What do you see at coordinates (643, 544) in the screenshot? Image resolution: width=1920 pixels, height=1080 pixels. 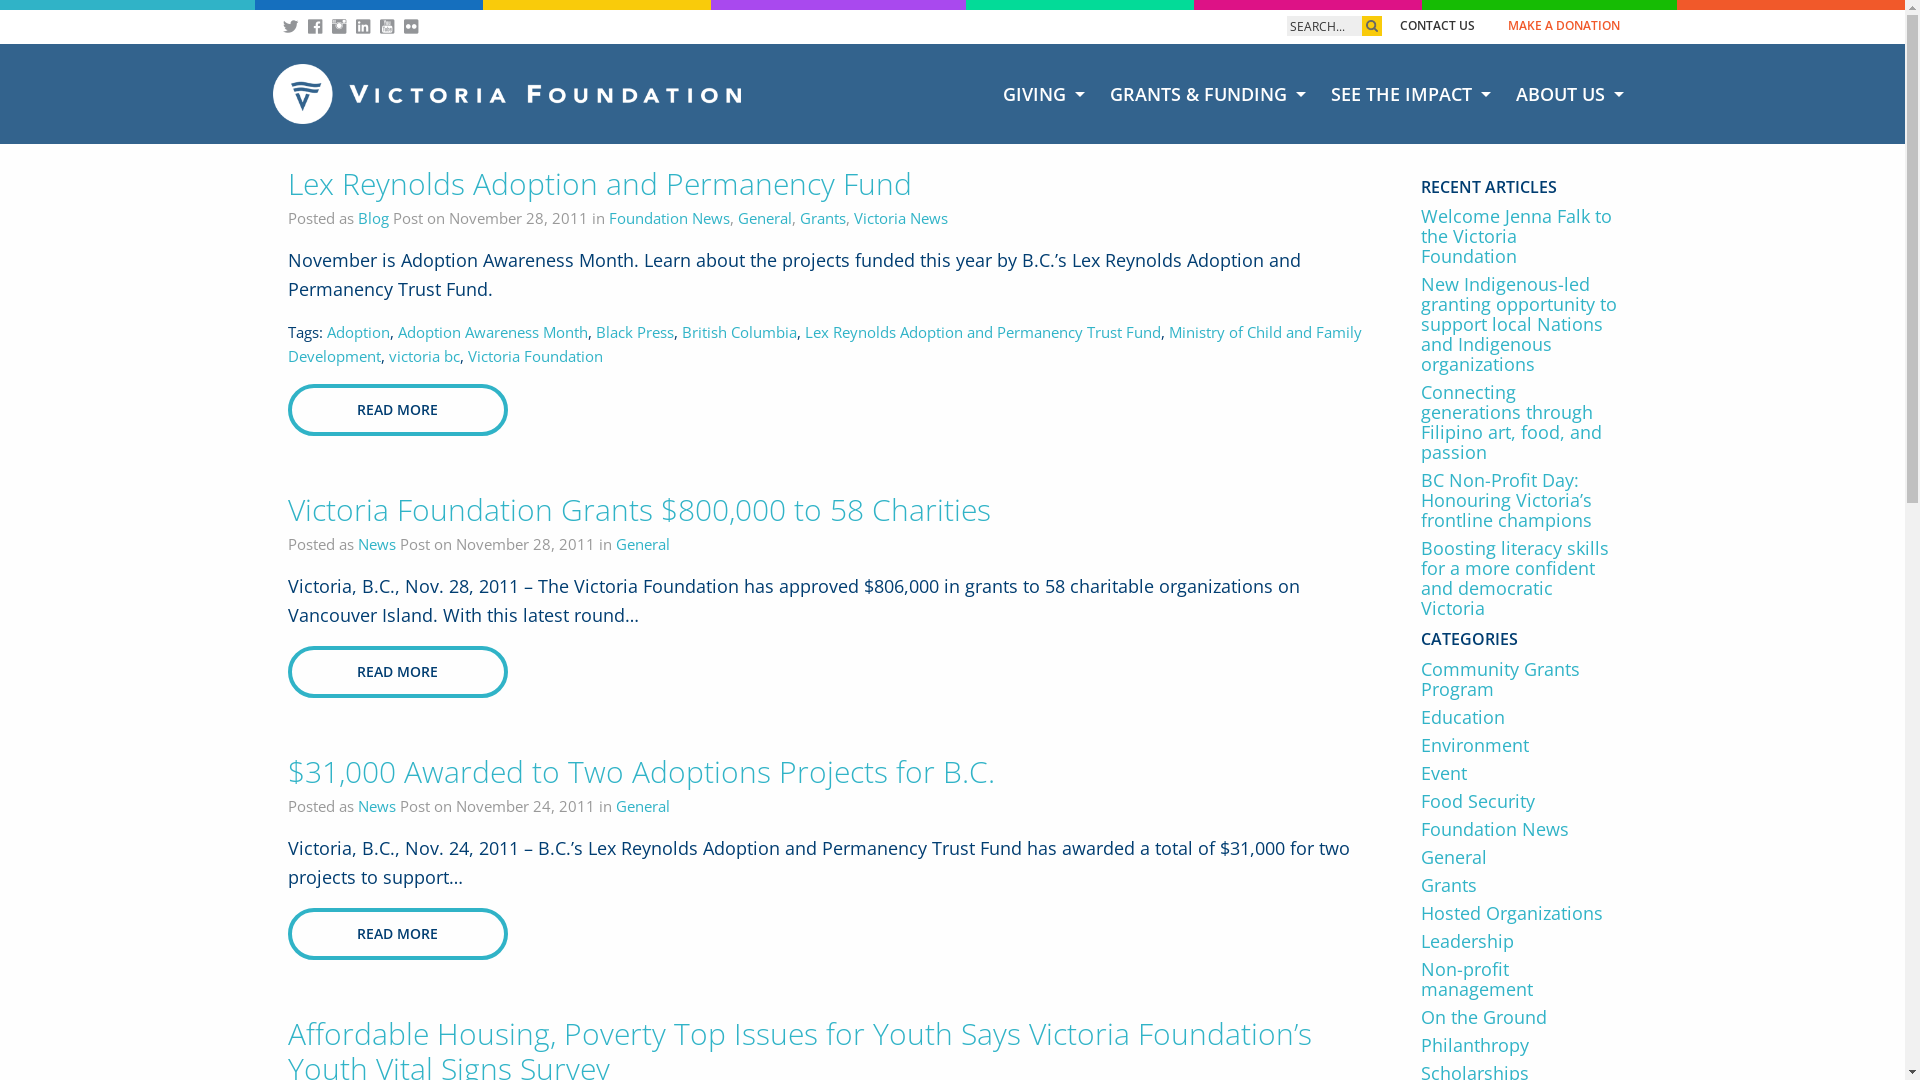 I see `General` at bounding box center [643, 544].